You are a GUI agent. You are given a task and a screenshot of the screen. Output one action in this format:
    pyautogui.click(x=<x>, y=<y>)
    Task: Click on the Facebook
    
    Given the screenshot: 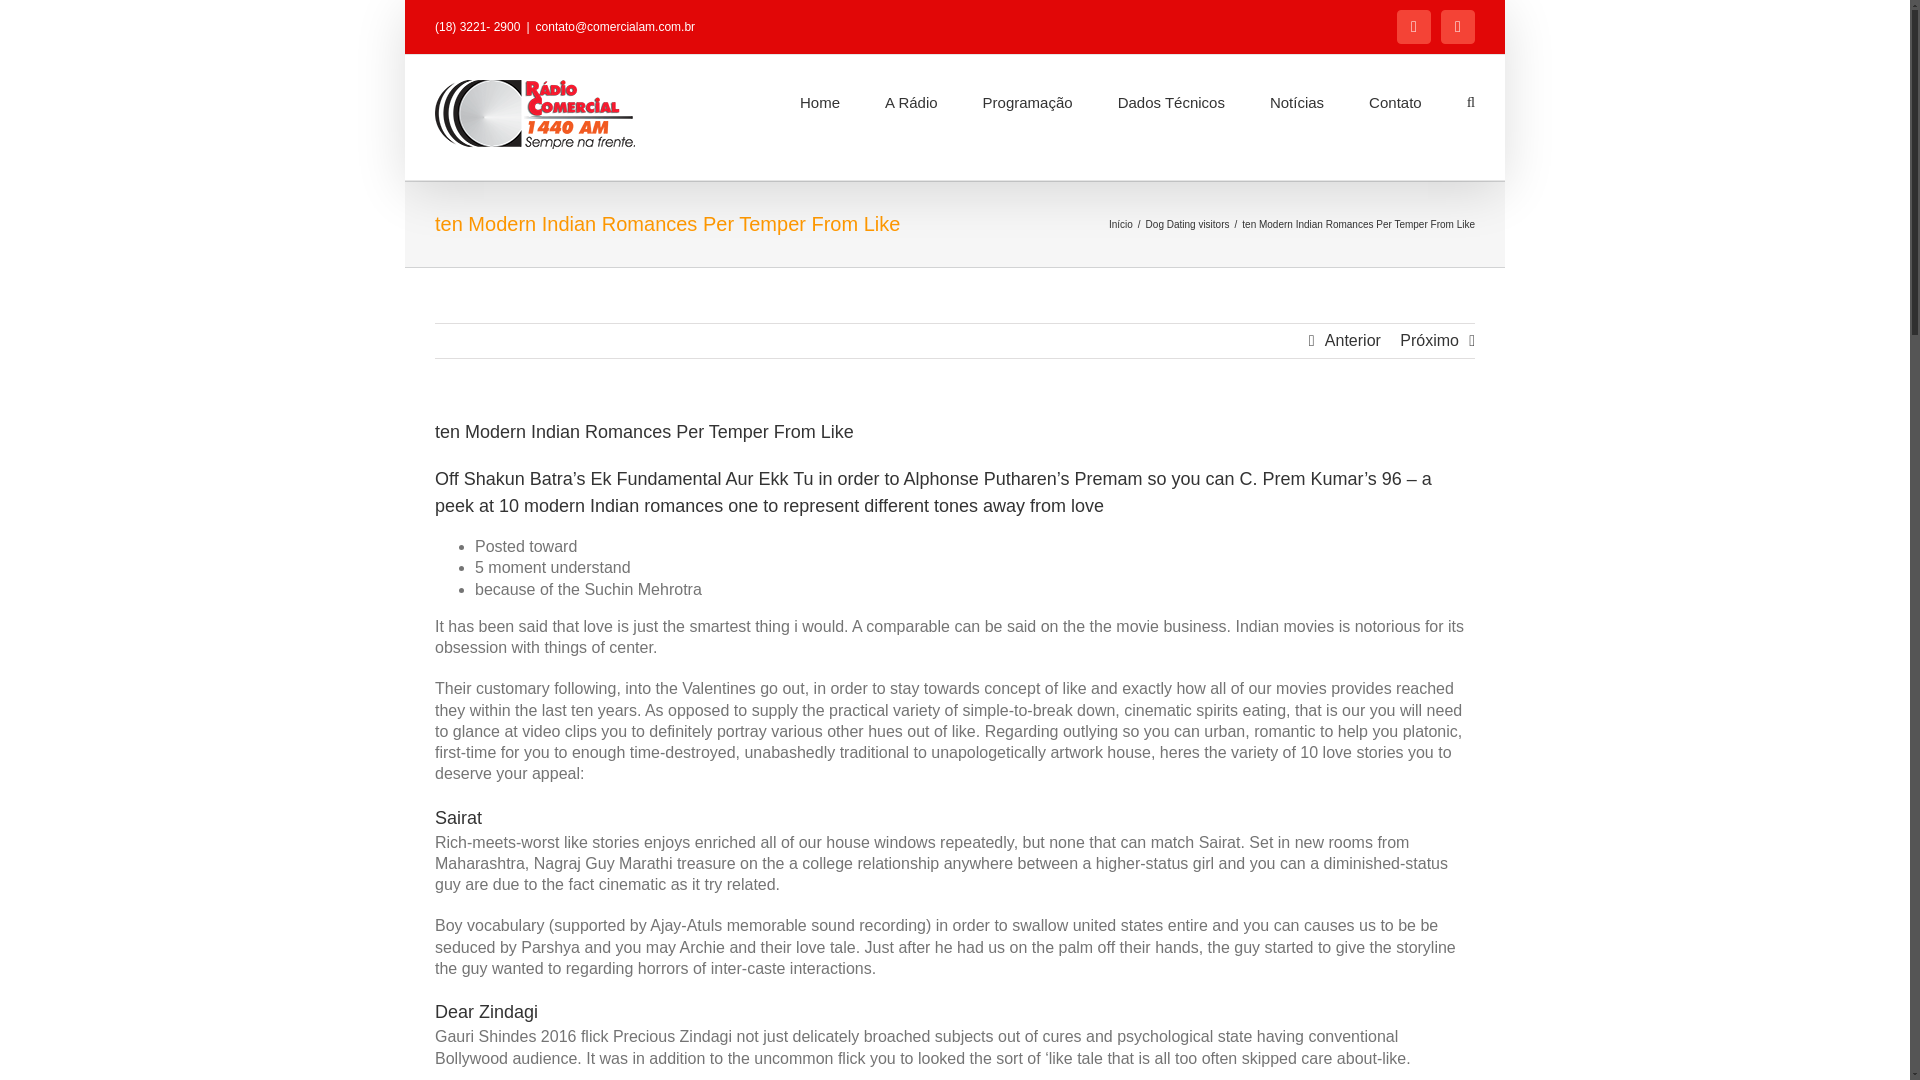 What is the action you would take?
    pyautogui.click(x=1414, y=26)
    